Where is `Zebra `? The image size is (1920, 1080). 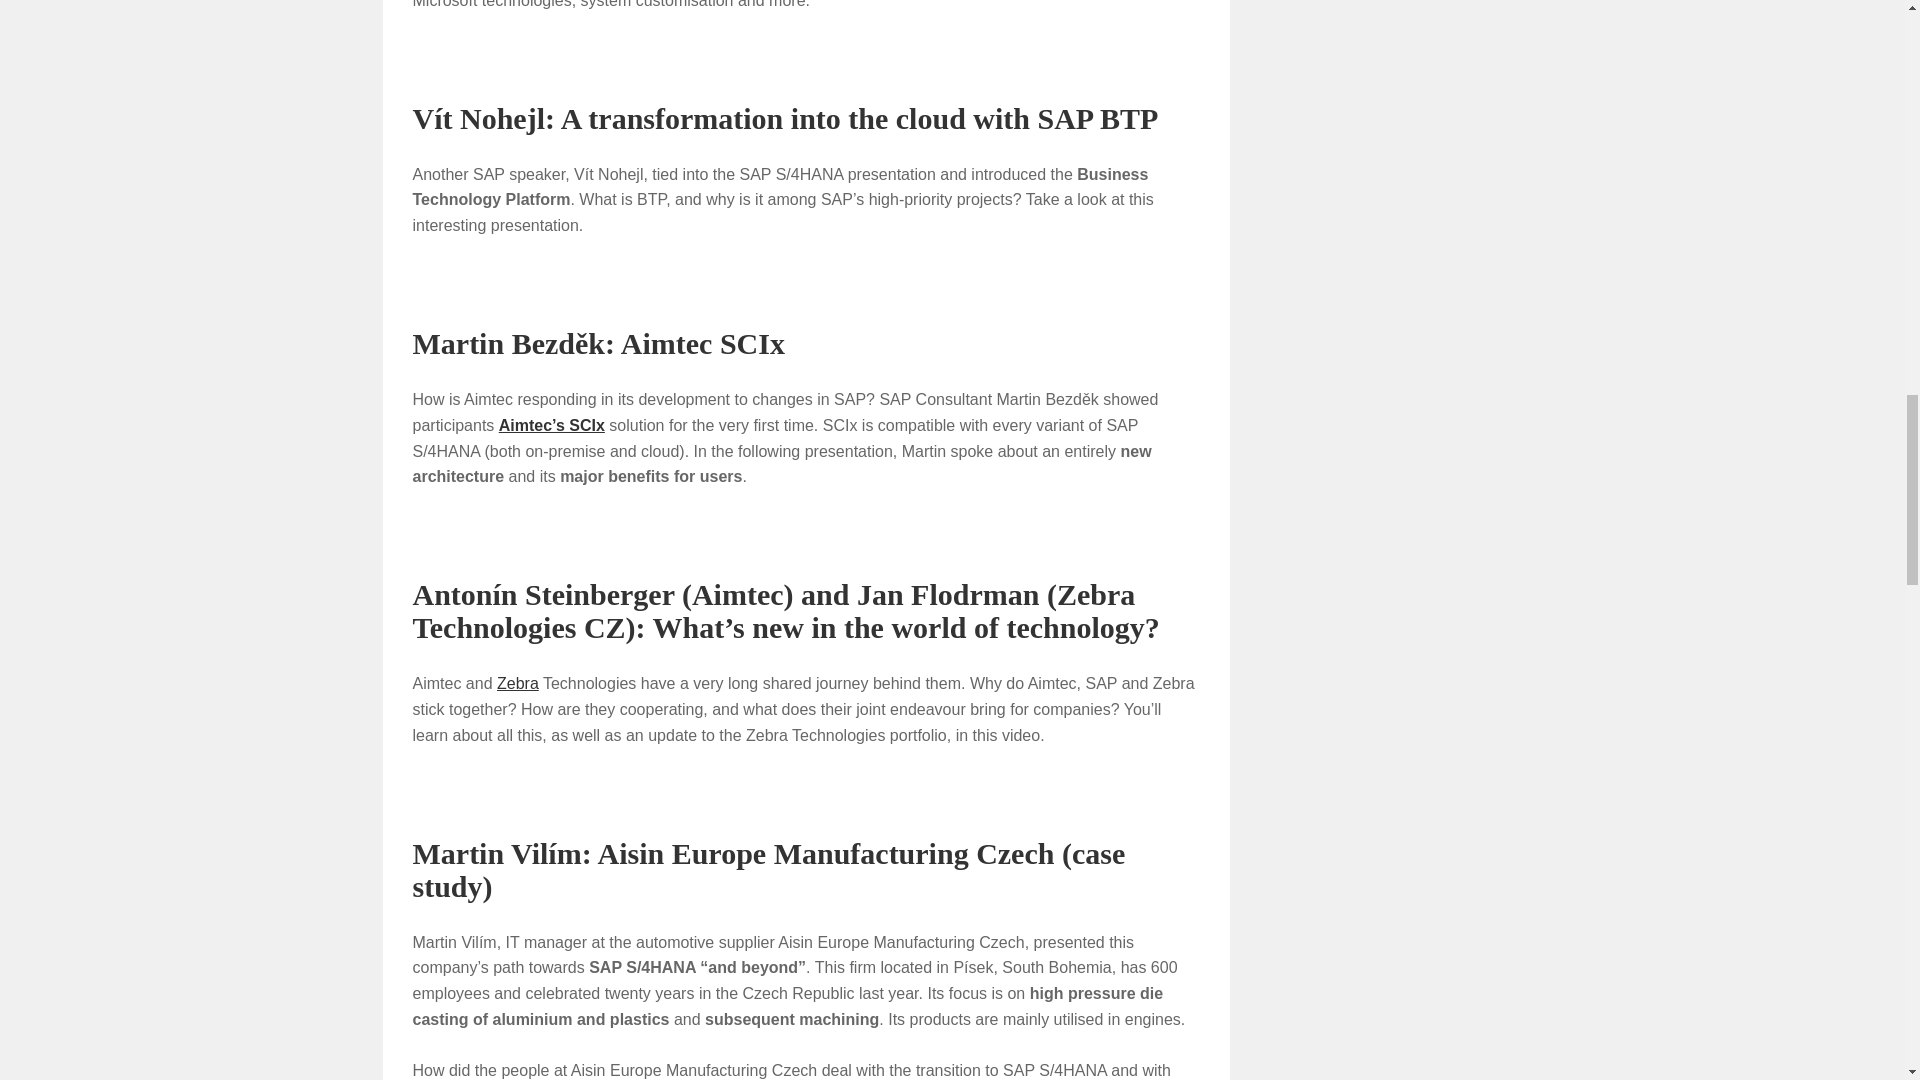
Zebra  is located at coordinates (518, 684).